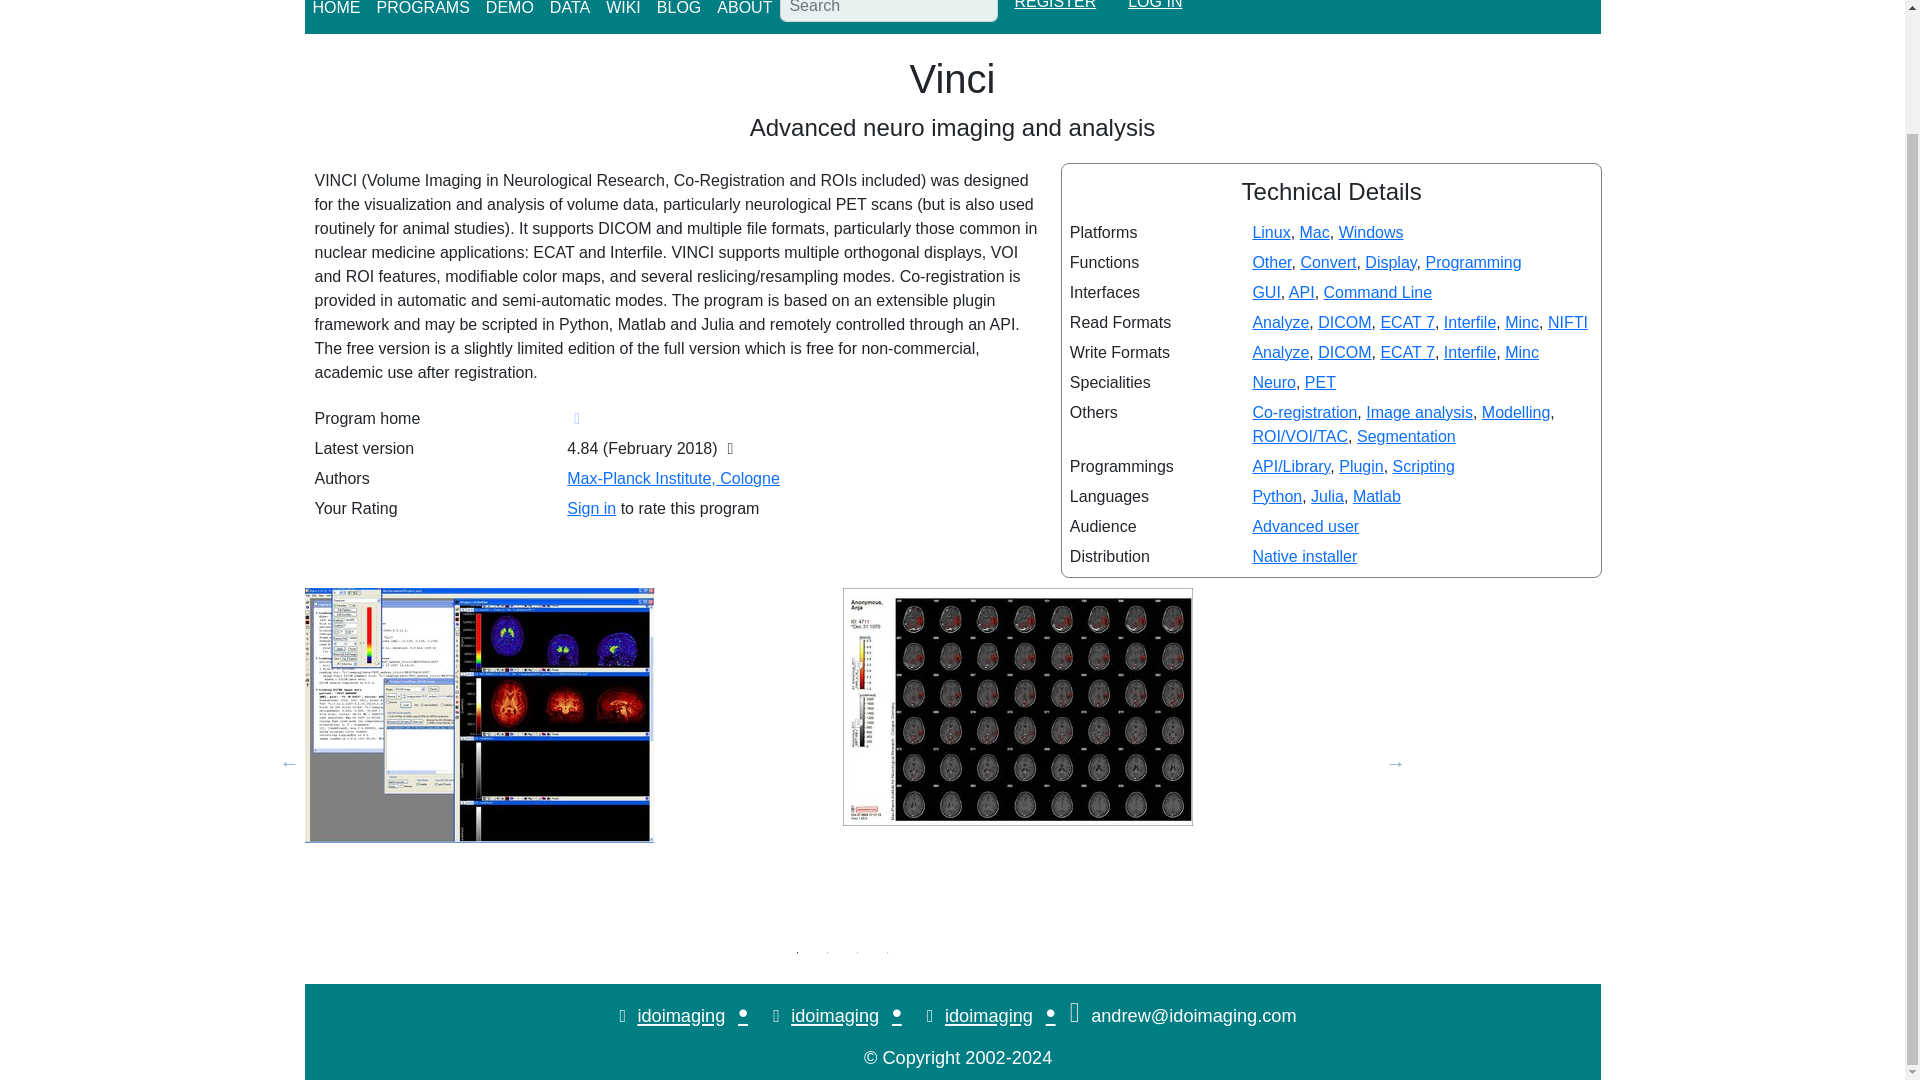  Describe the element at coordinates (1469, 322) in the screenshot. I see `Interfile` at that location.